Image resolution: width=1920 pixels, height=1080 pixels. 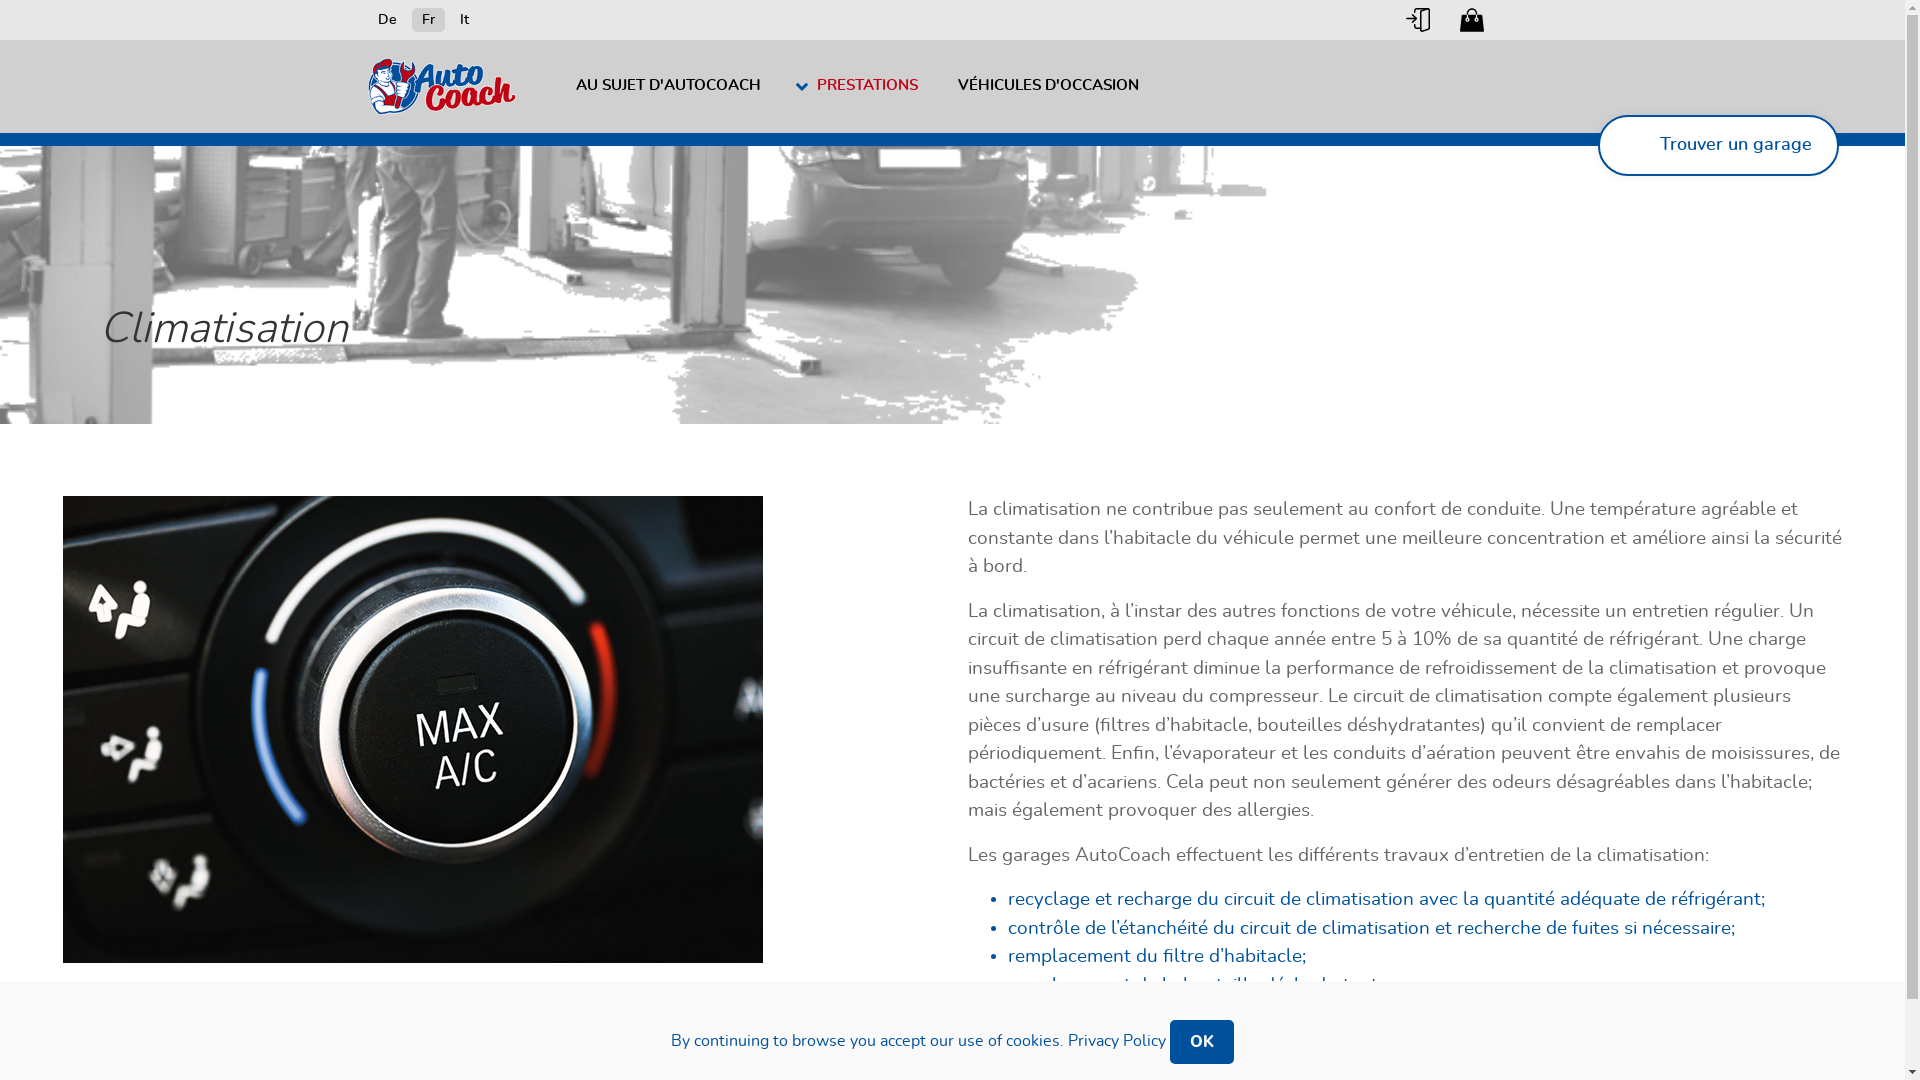 I want to click on PRESTATIONS, so click(x=858, y=86).